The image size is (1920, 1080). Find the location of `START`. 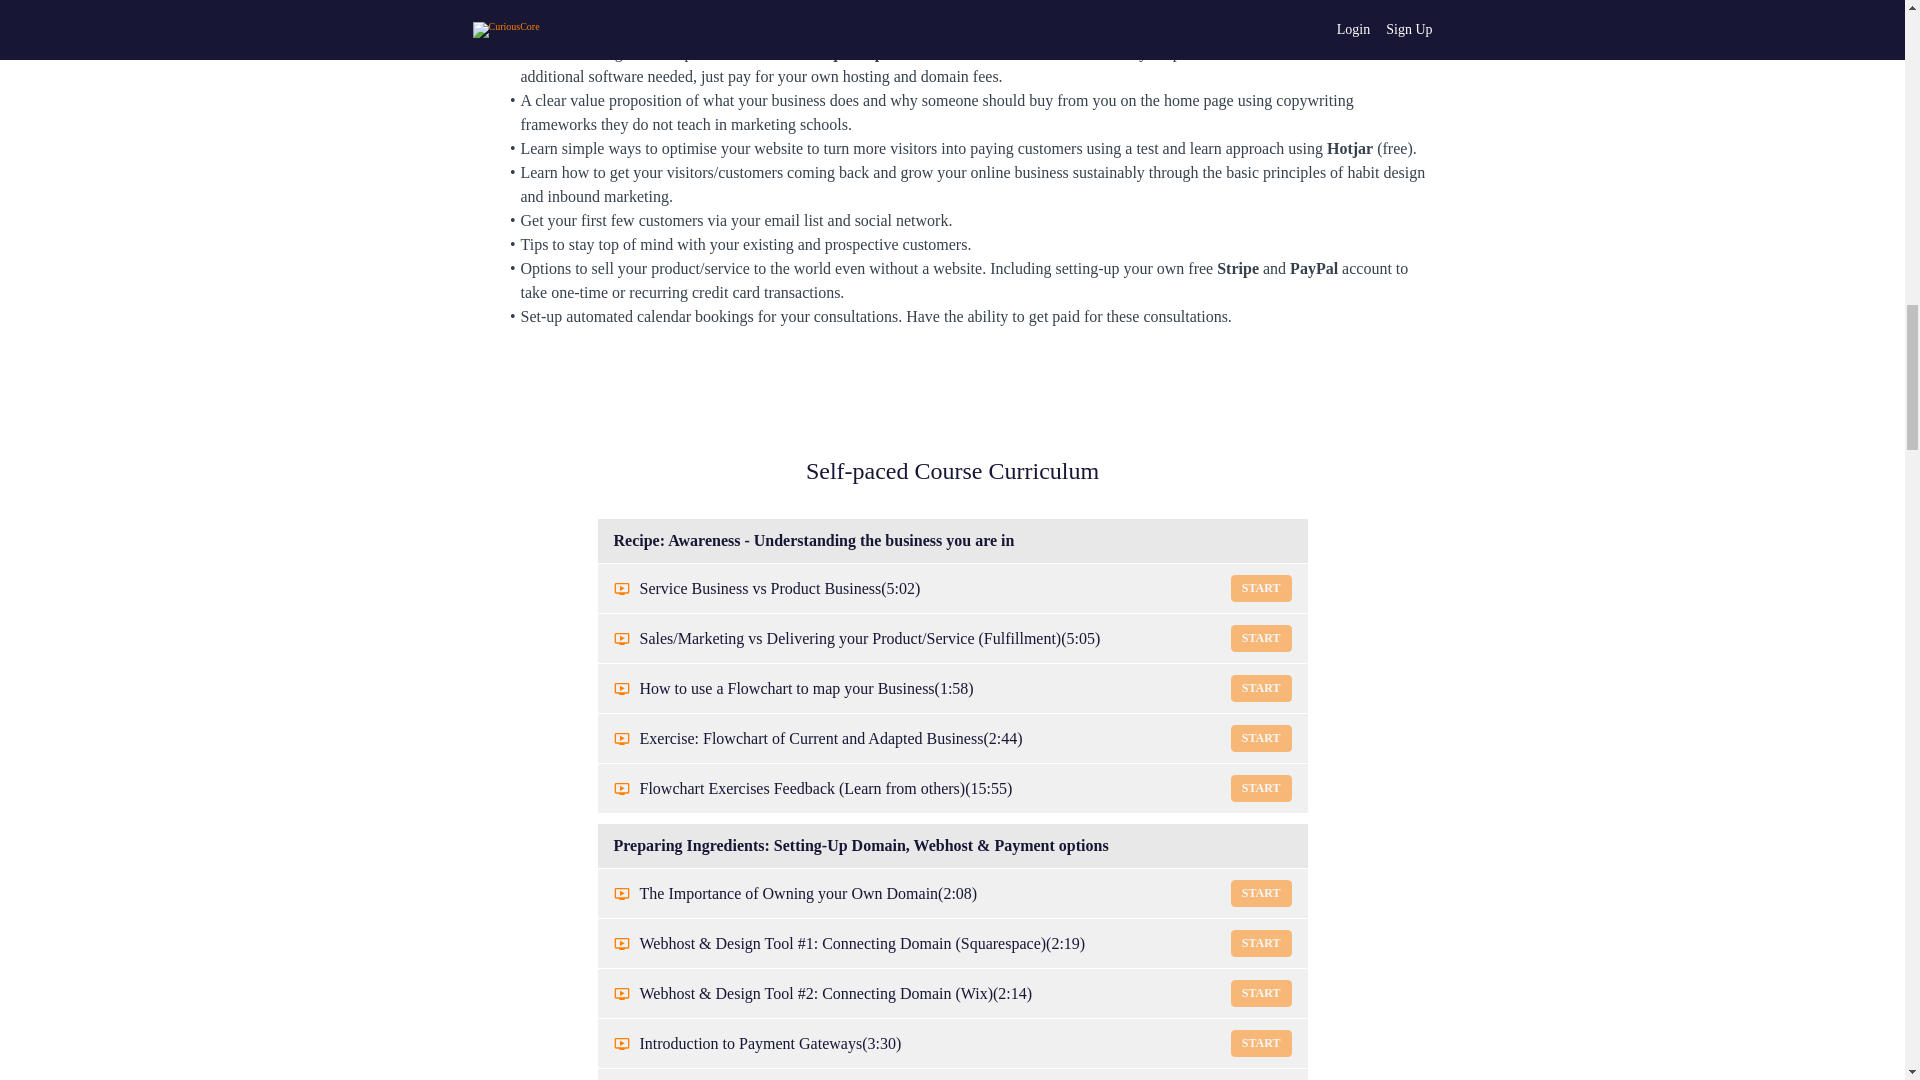

START is located at coordinates (1261, 1044).